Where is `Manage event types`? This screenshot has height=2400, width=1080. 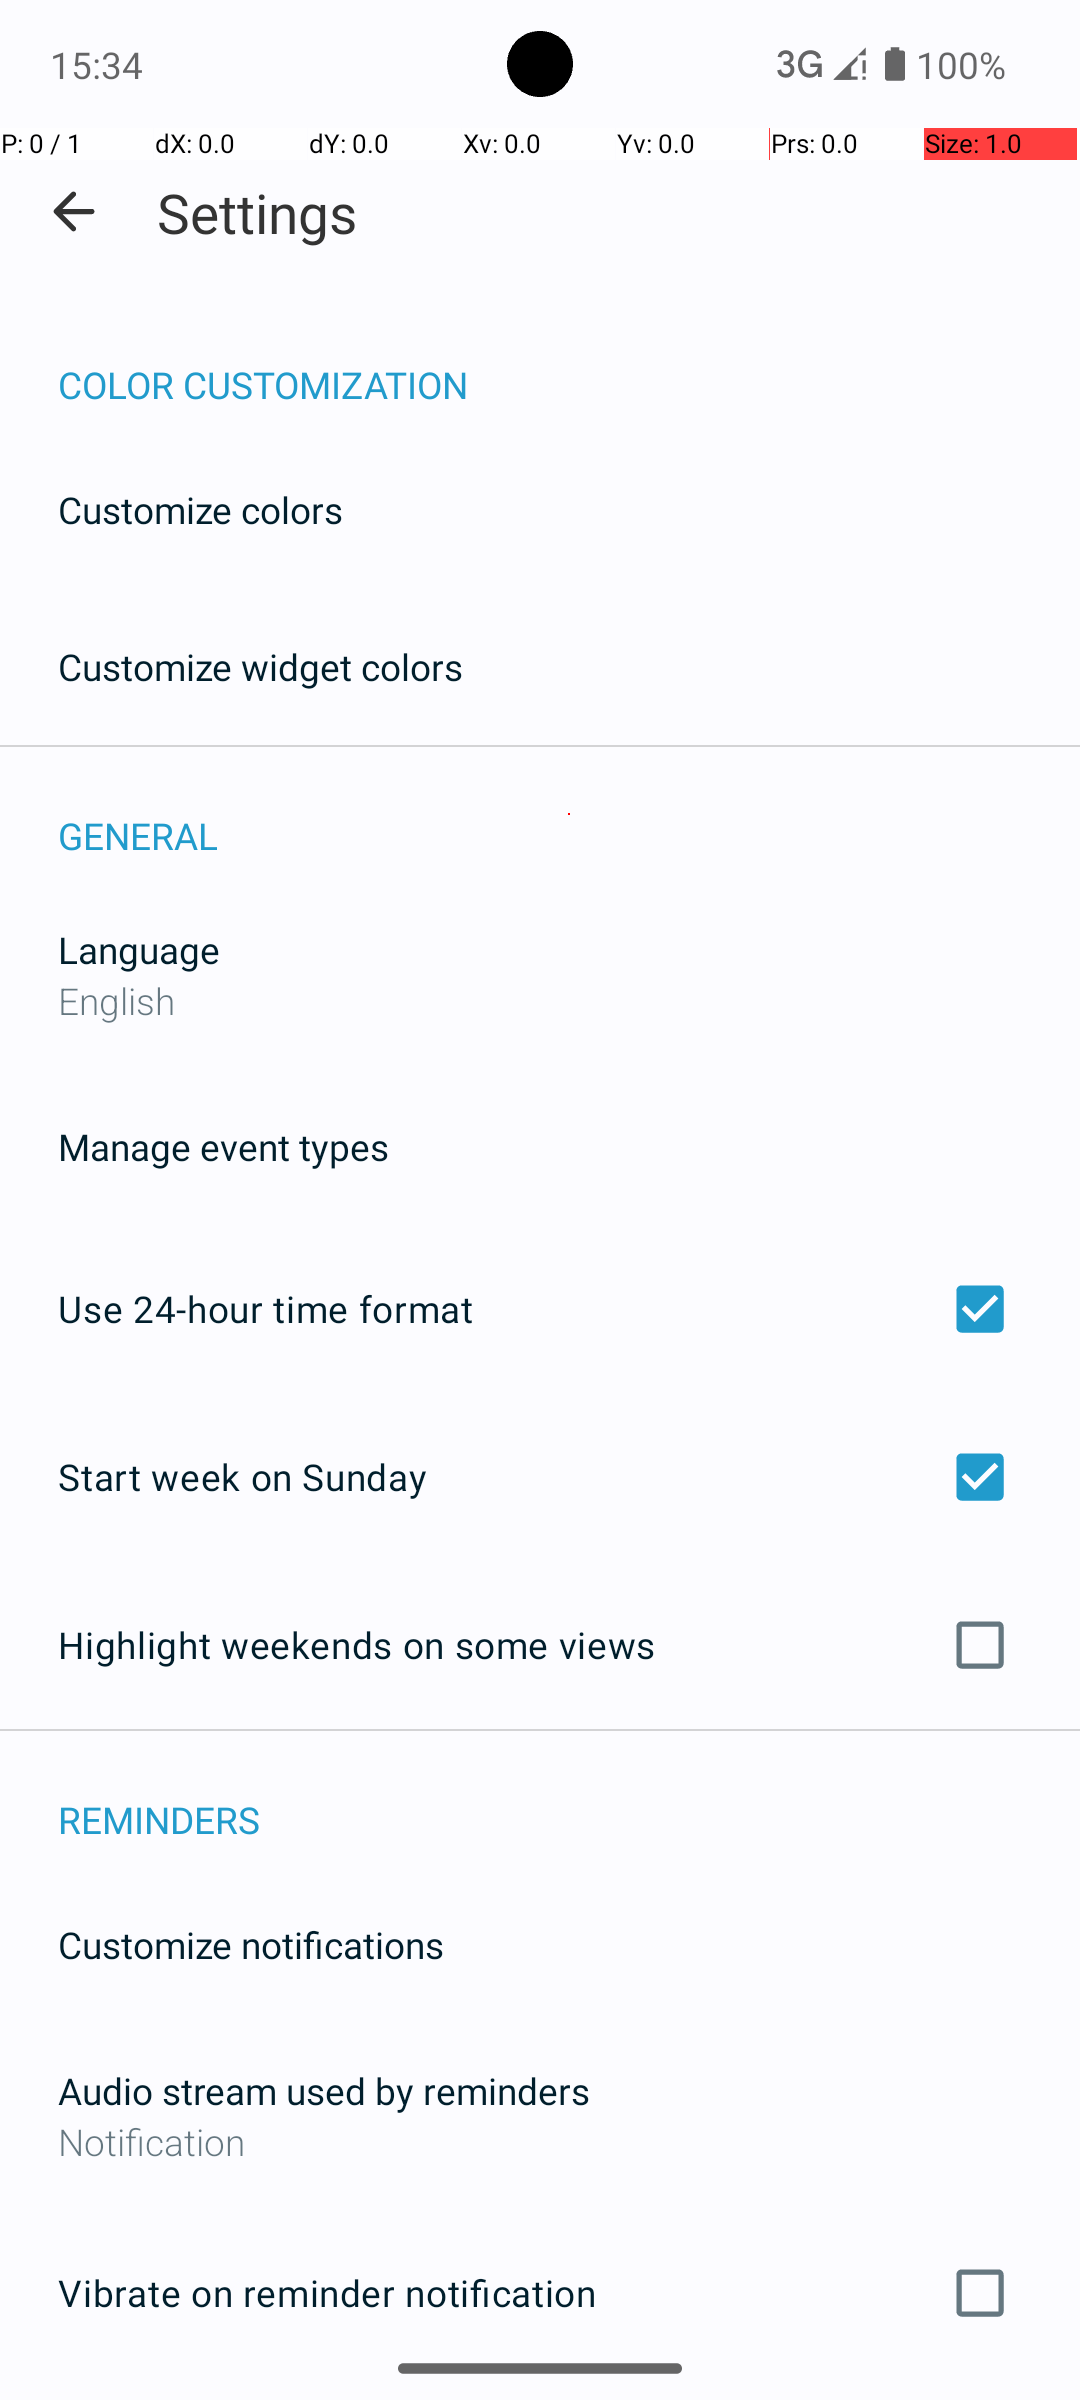
Manage event types is located at coordinates (224, 1146).